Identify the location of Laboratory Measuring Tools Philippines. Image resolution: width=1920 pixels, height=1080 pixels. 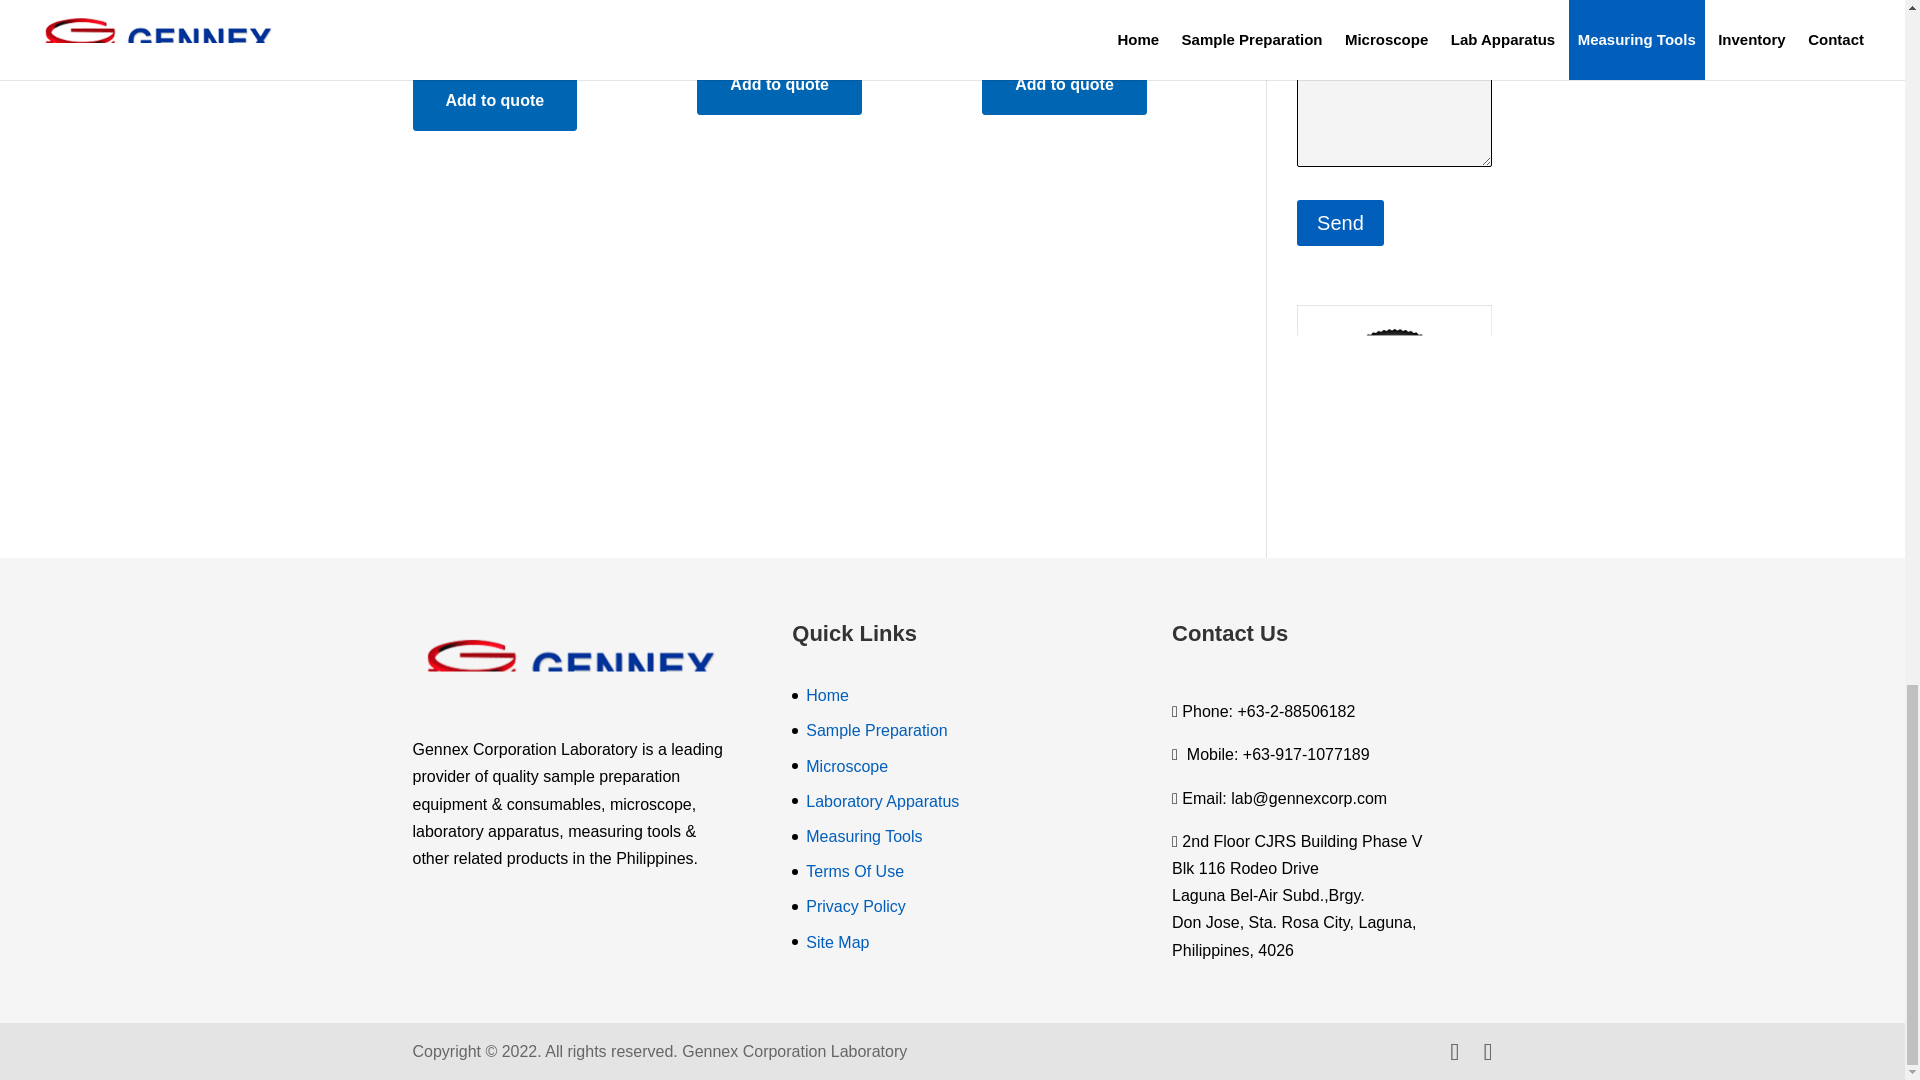
(864, 836).